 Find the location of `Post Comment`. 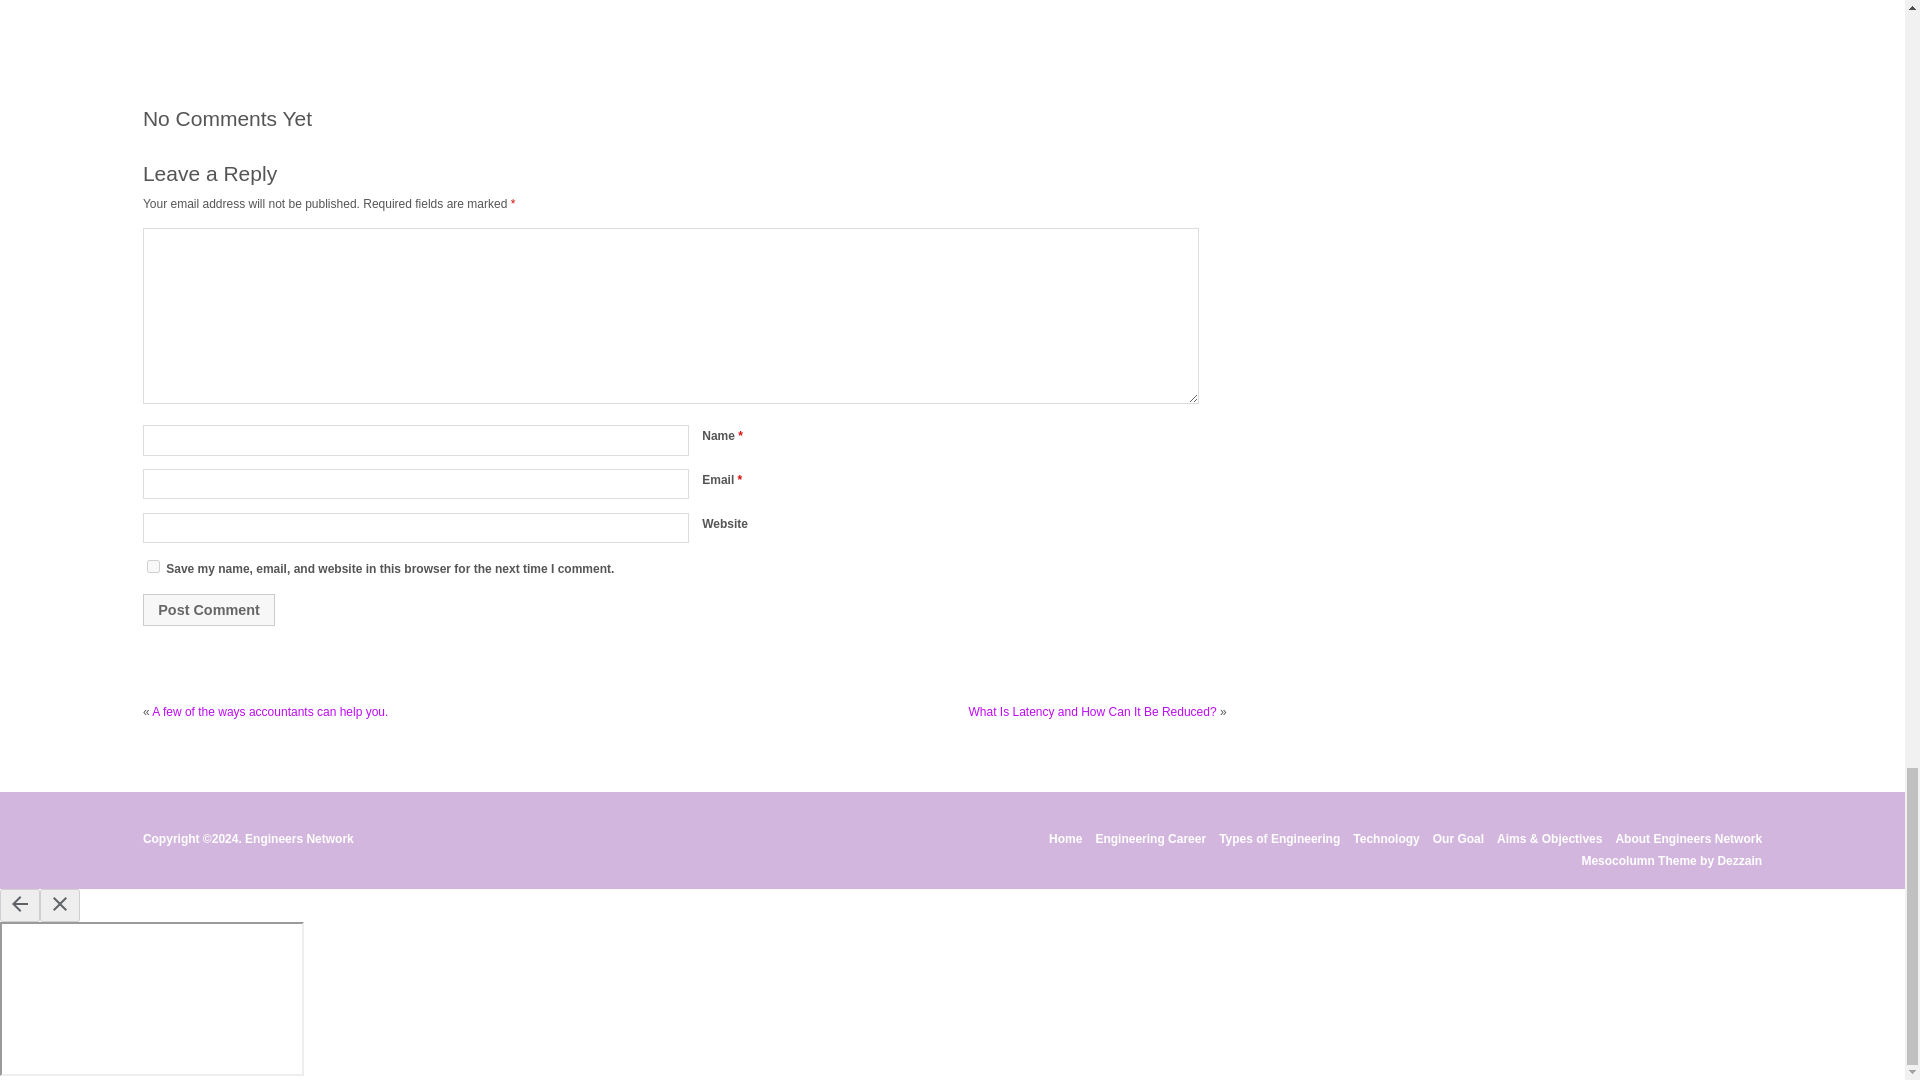

Post Comment is located at coordinates (208, 610).